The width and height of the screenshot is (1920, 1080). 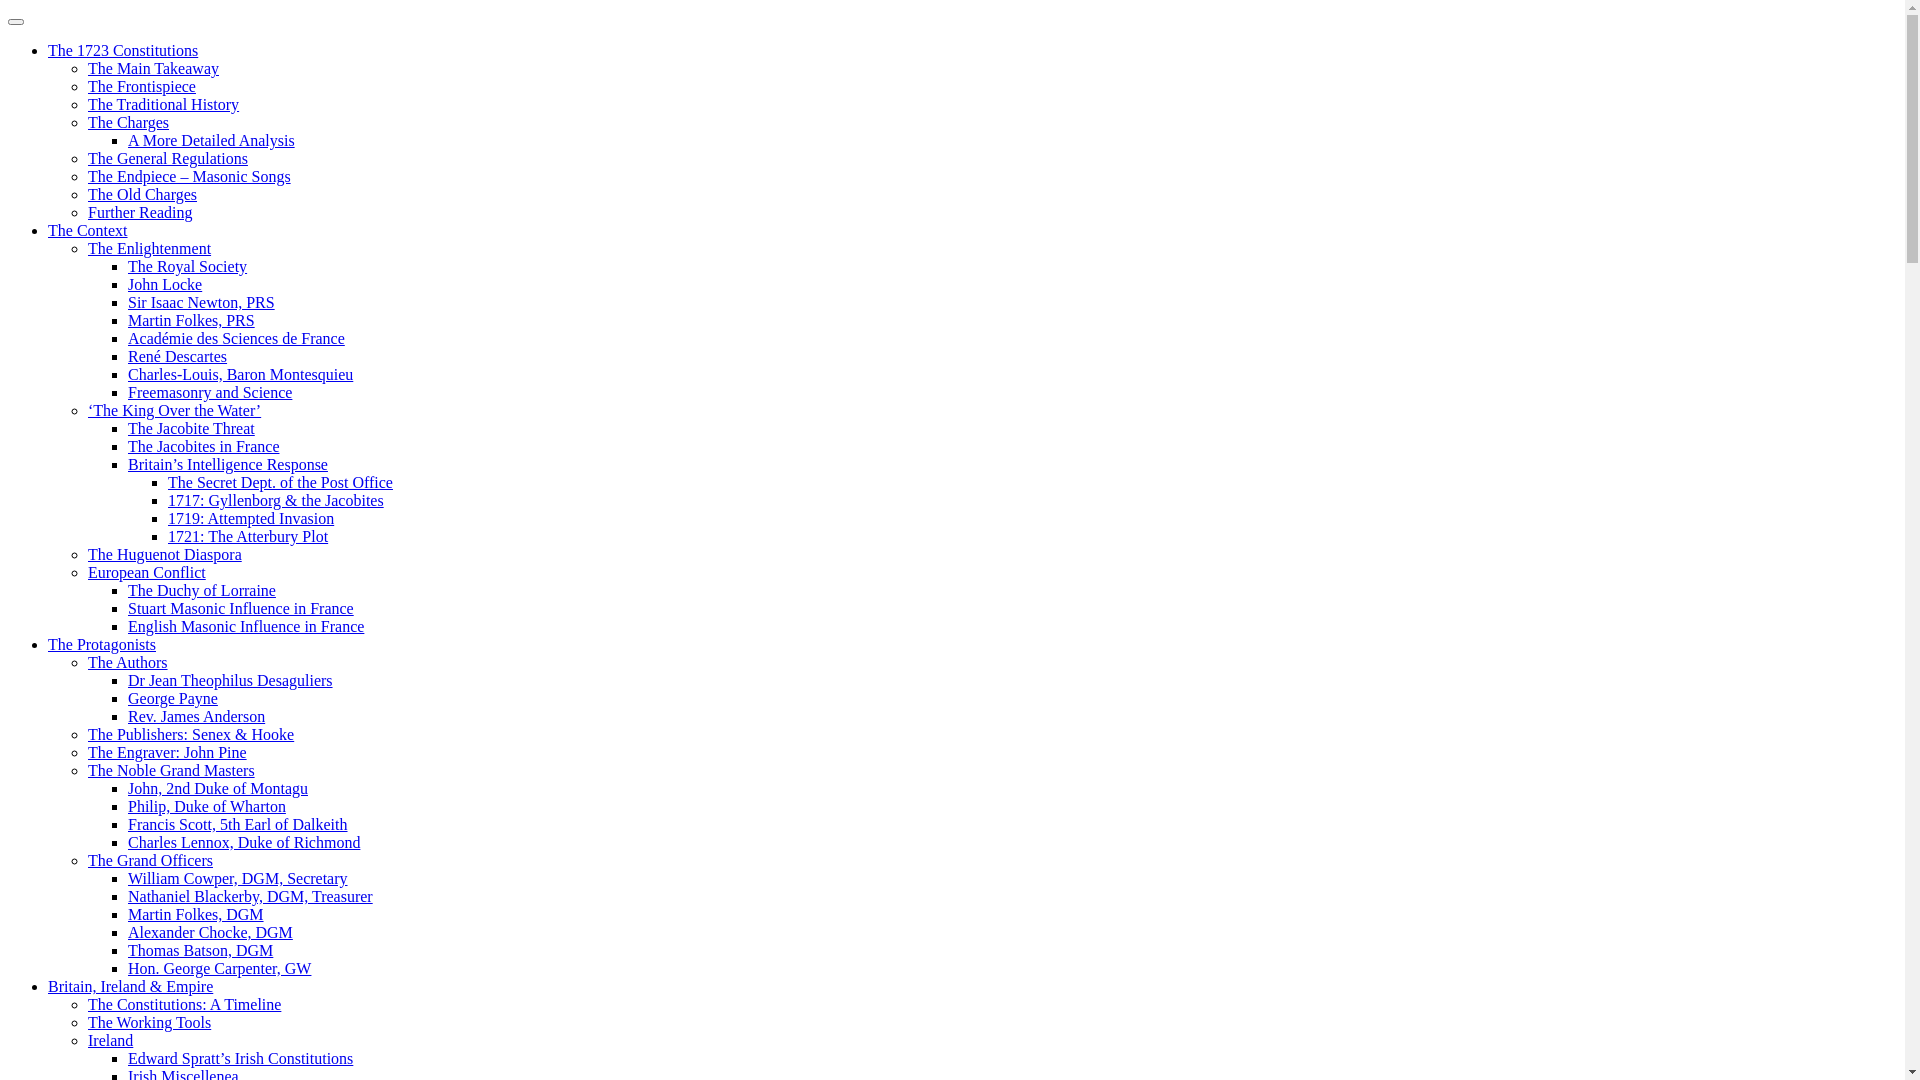 I want to click on The Jacobites in France, so click(x=204, y=446).